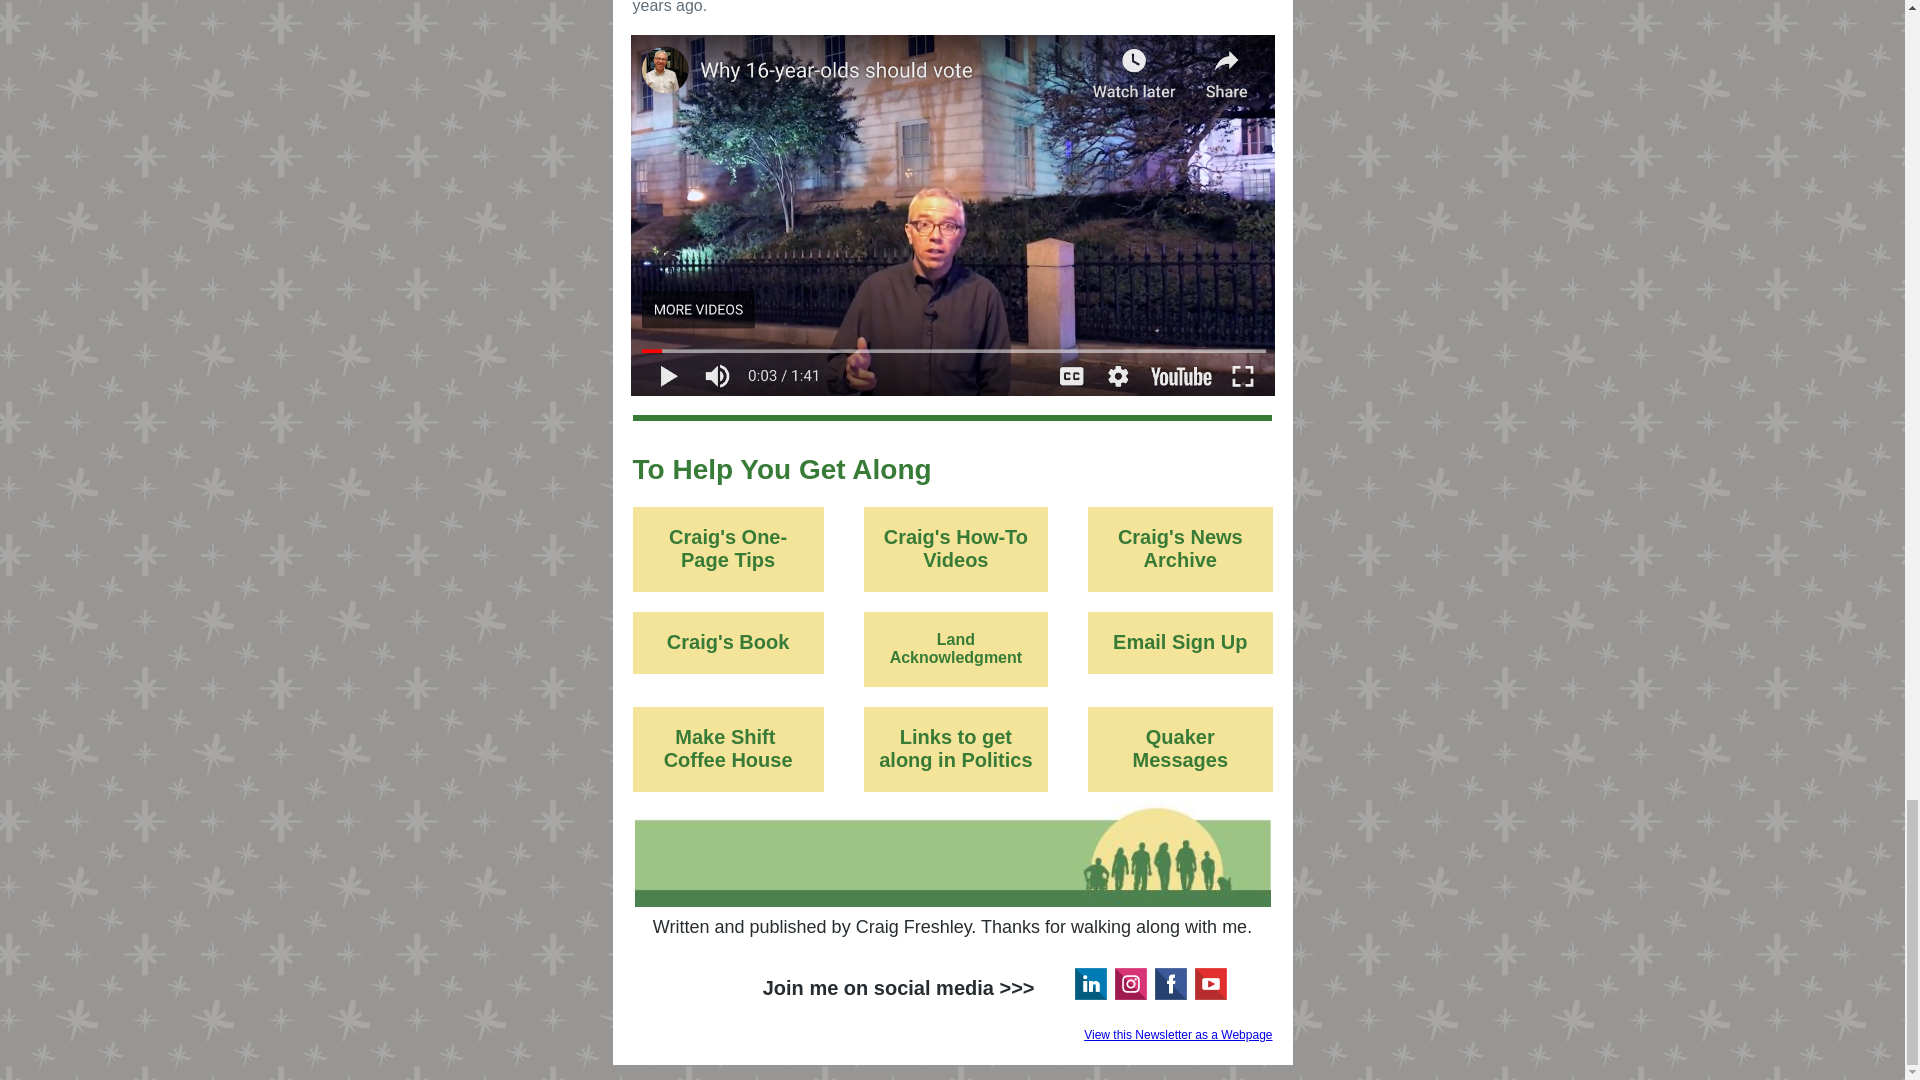 This screenshot has width=1920, height=1080. I want to click on View this Newsletter as a Webpage, so click(1178, 1035).